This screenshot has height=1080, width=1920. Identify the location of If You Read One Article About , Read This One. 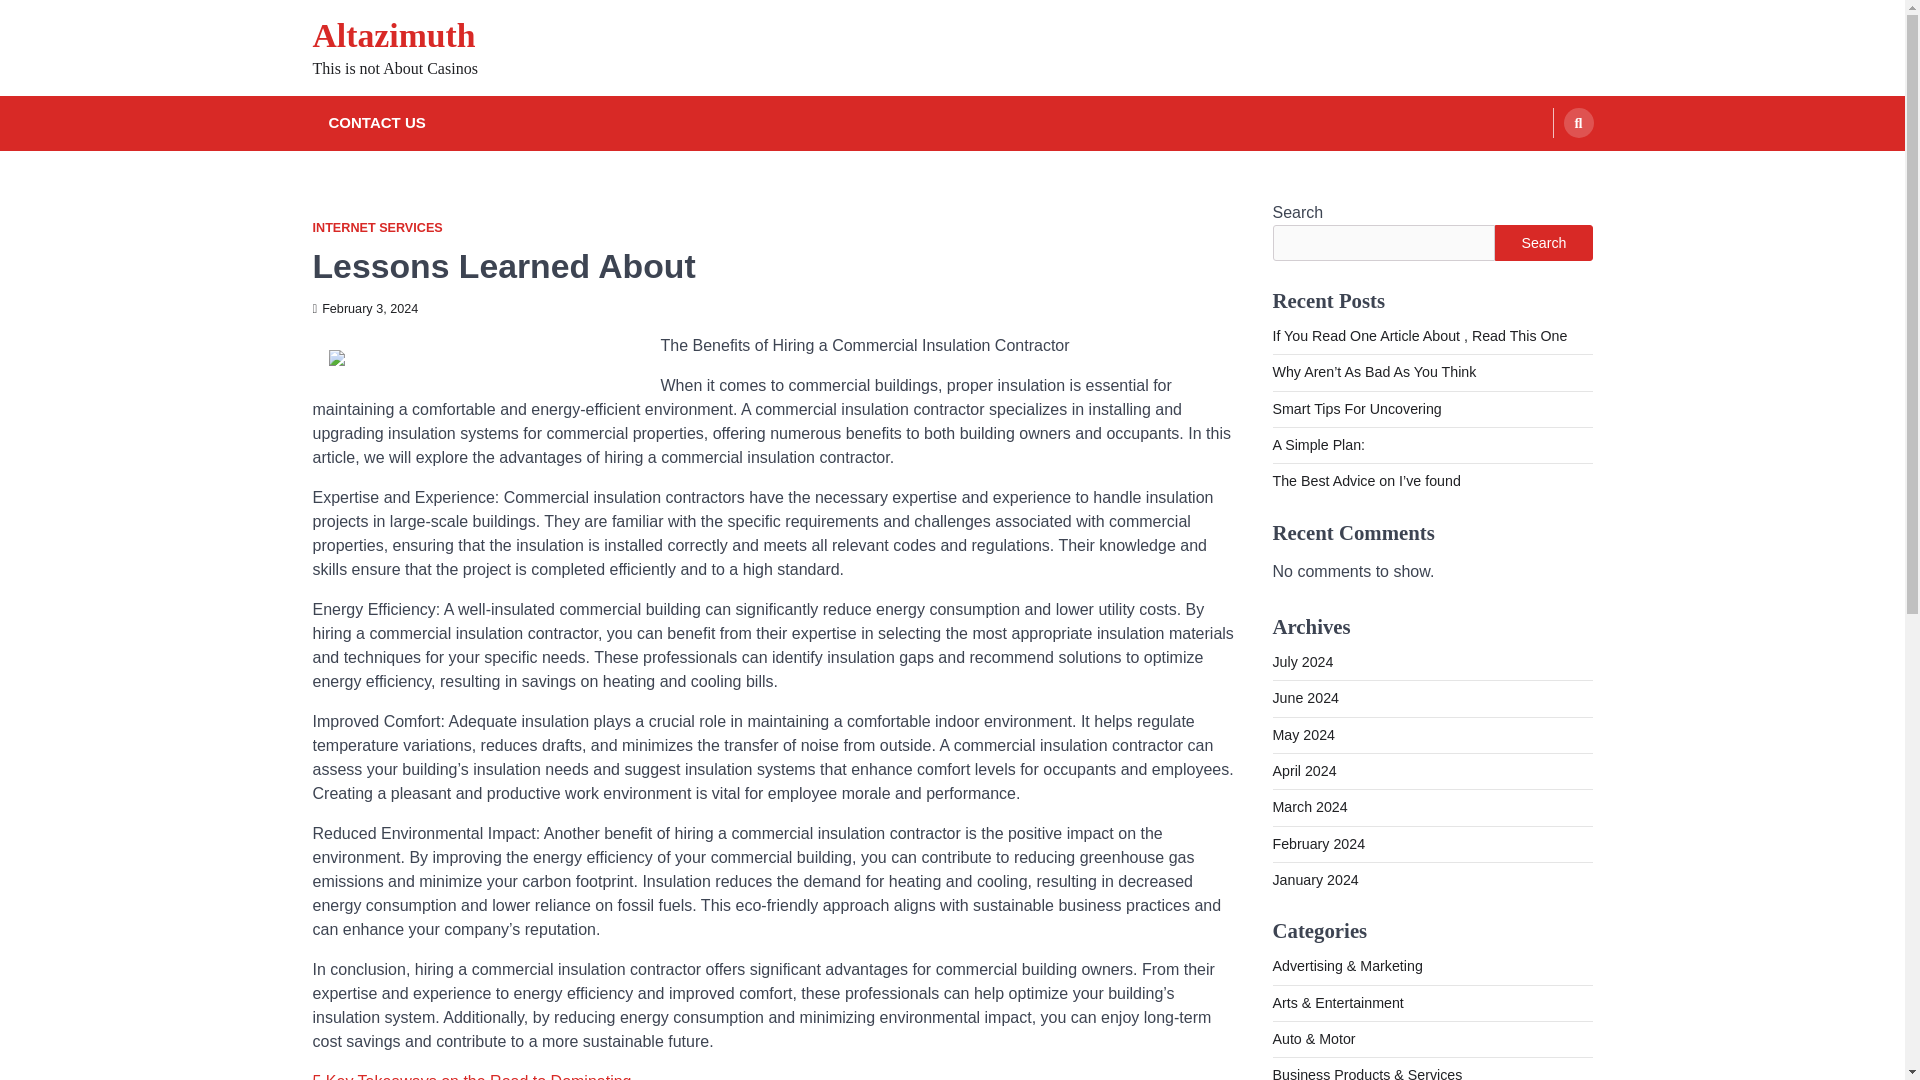
(1418, 336).